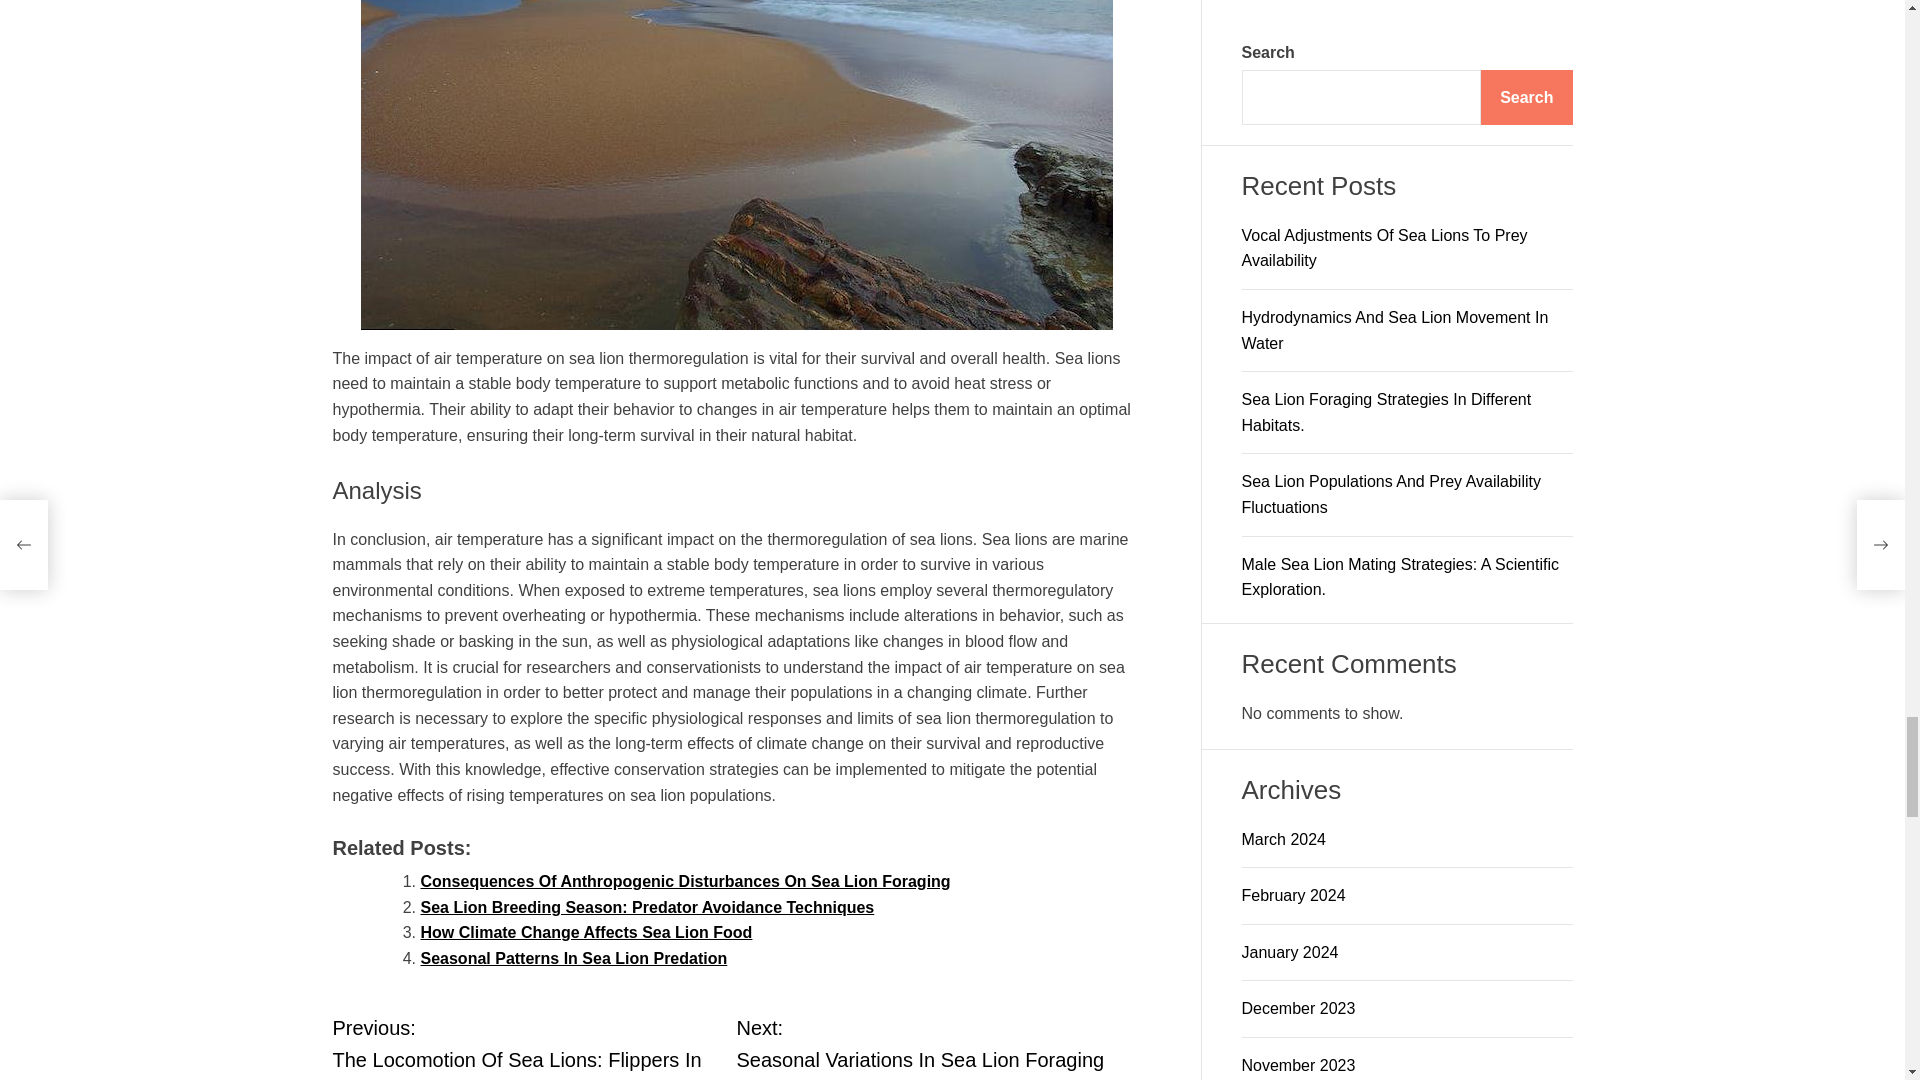 This screenshot has width=1920, height=1080. I want to click on Sea Lion Breeding Season: Predator Avoidance Techniques, so click(646, 906).